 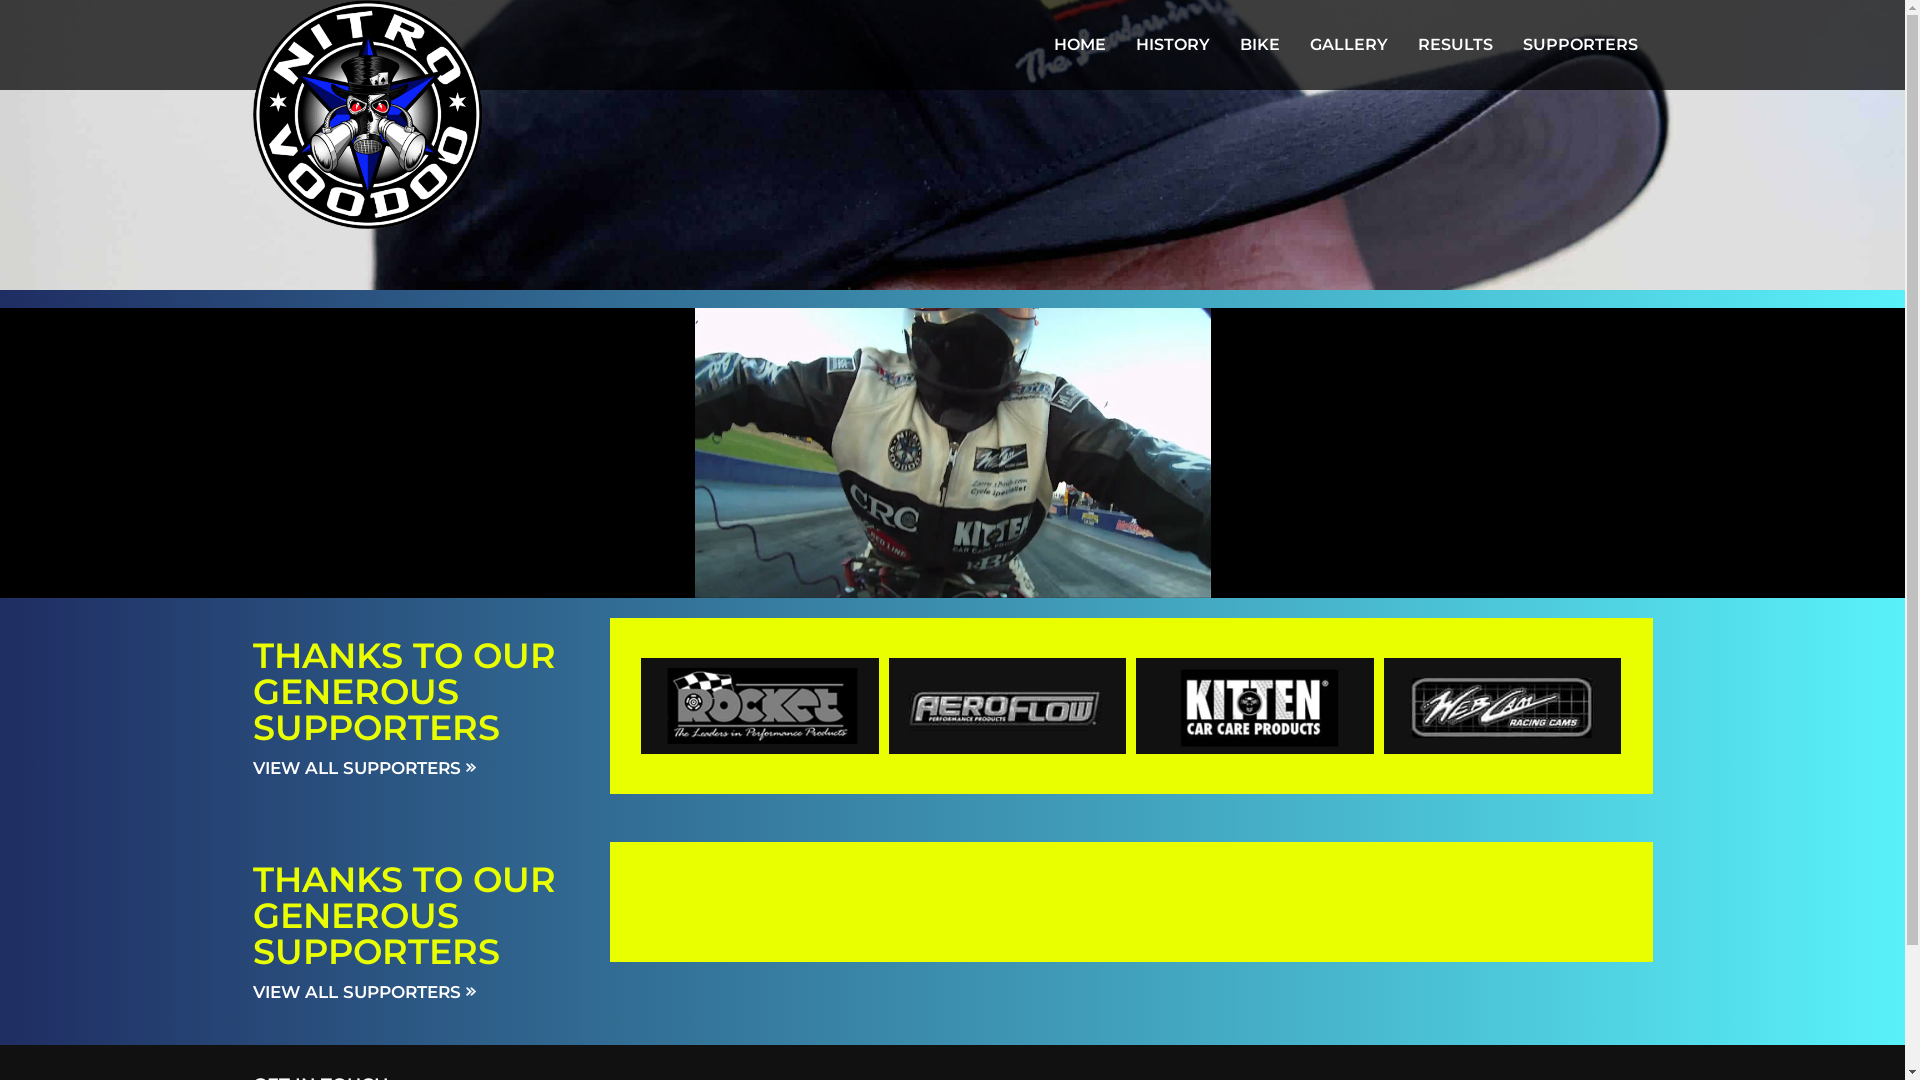 What do you see at coordinates (1454, 45) in the screenshot?
I see `RESULTS` at bounding box center [1454, 45].